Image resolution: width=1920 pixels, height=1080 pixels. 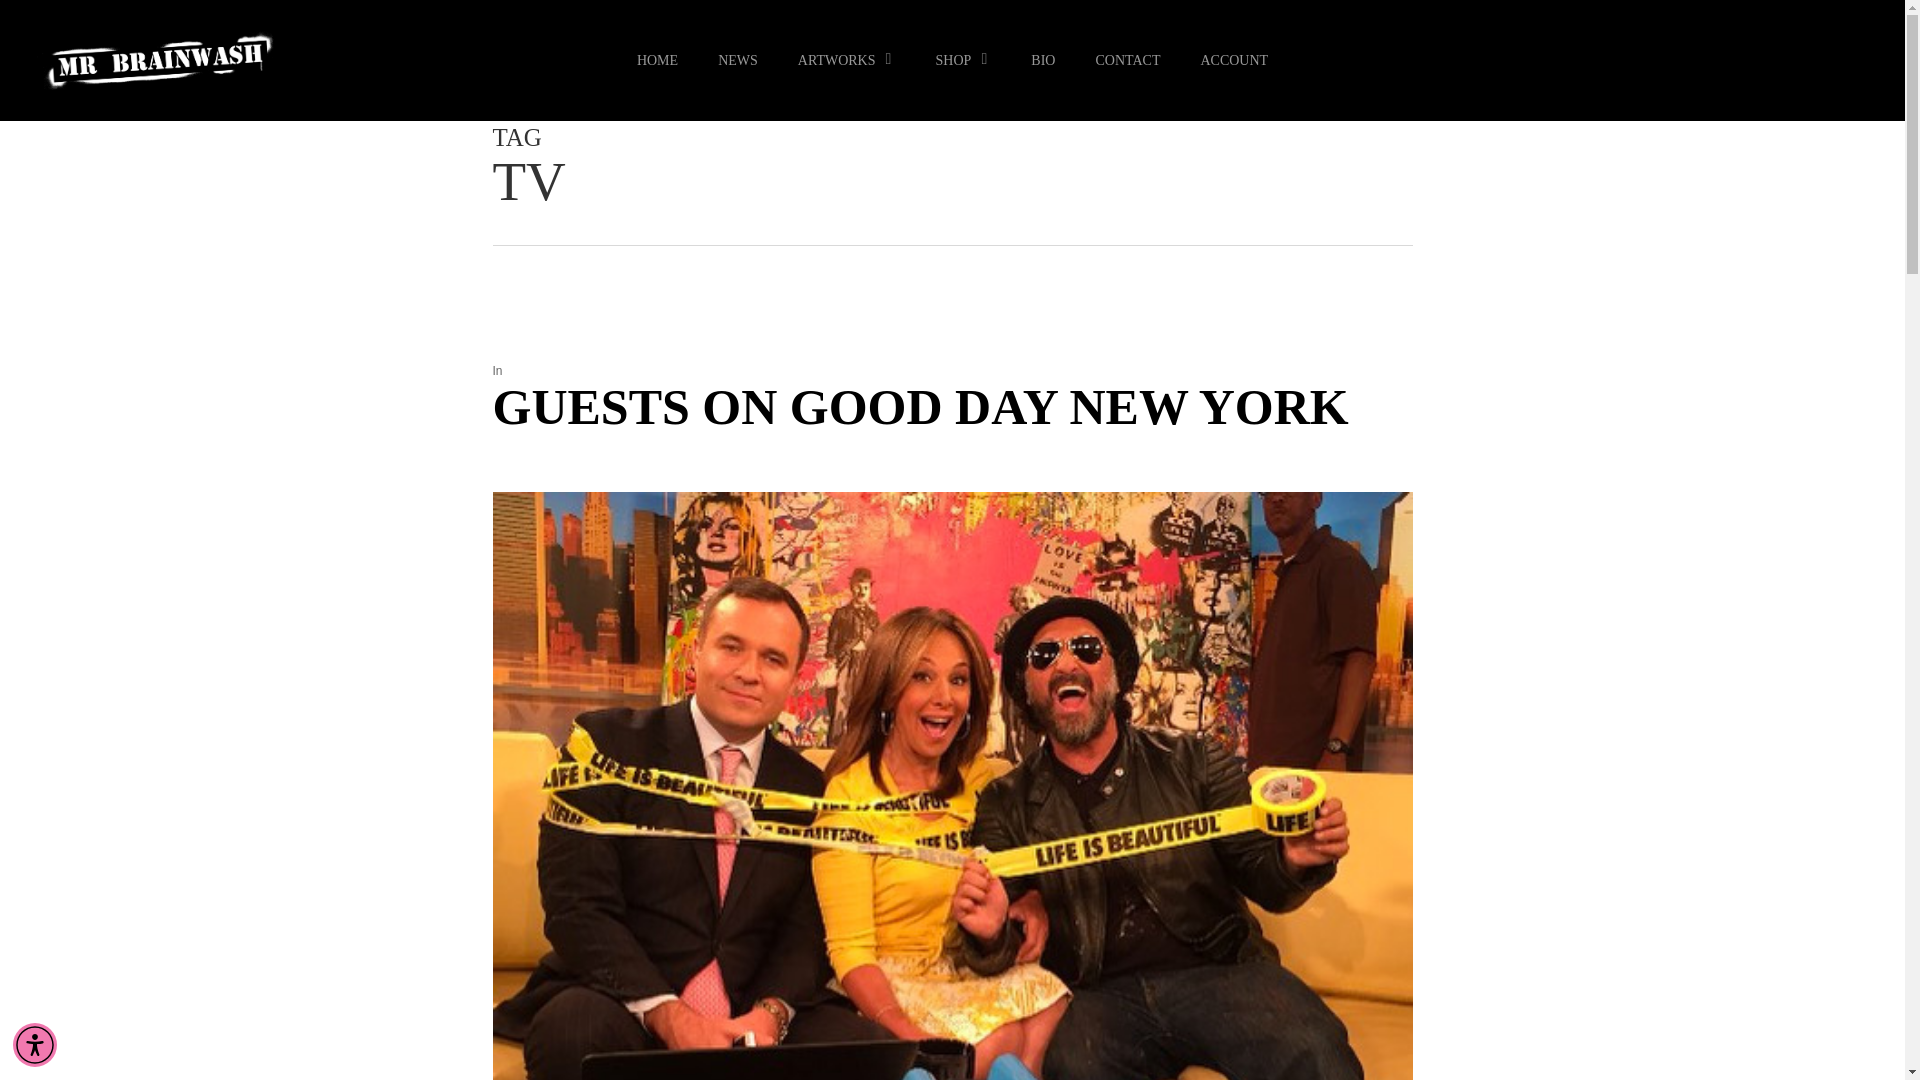 What do you see at coordinates (963, 60) in the screenshot?
I see `SHOP` at bounding box center [963, 60].